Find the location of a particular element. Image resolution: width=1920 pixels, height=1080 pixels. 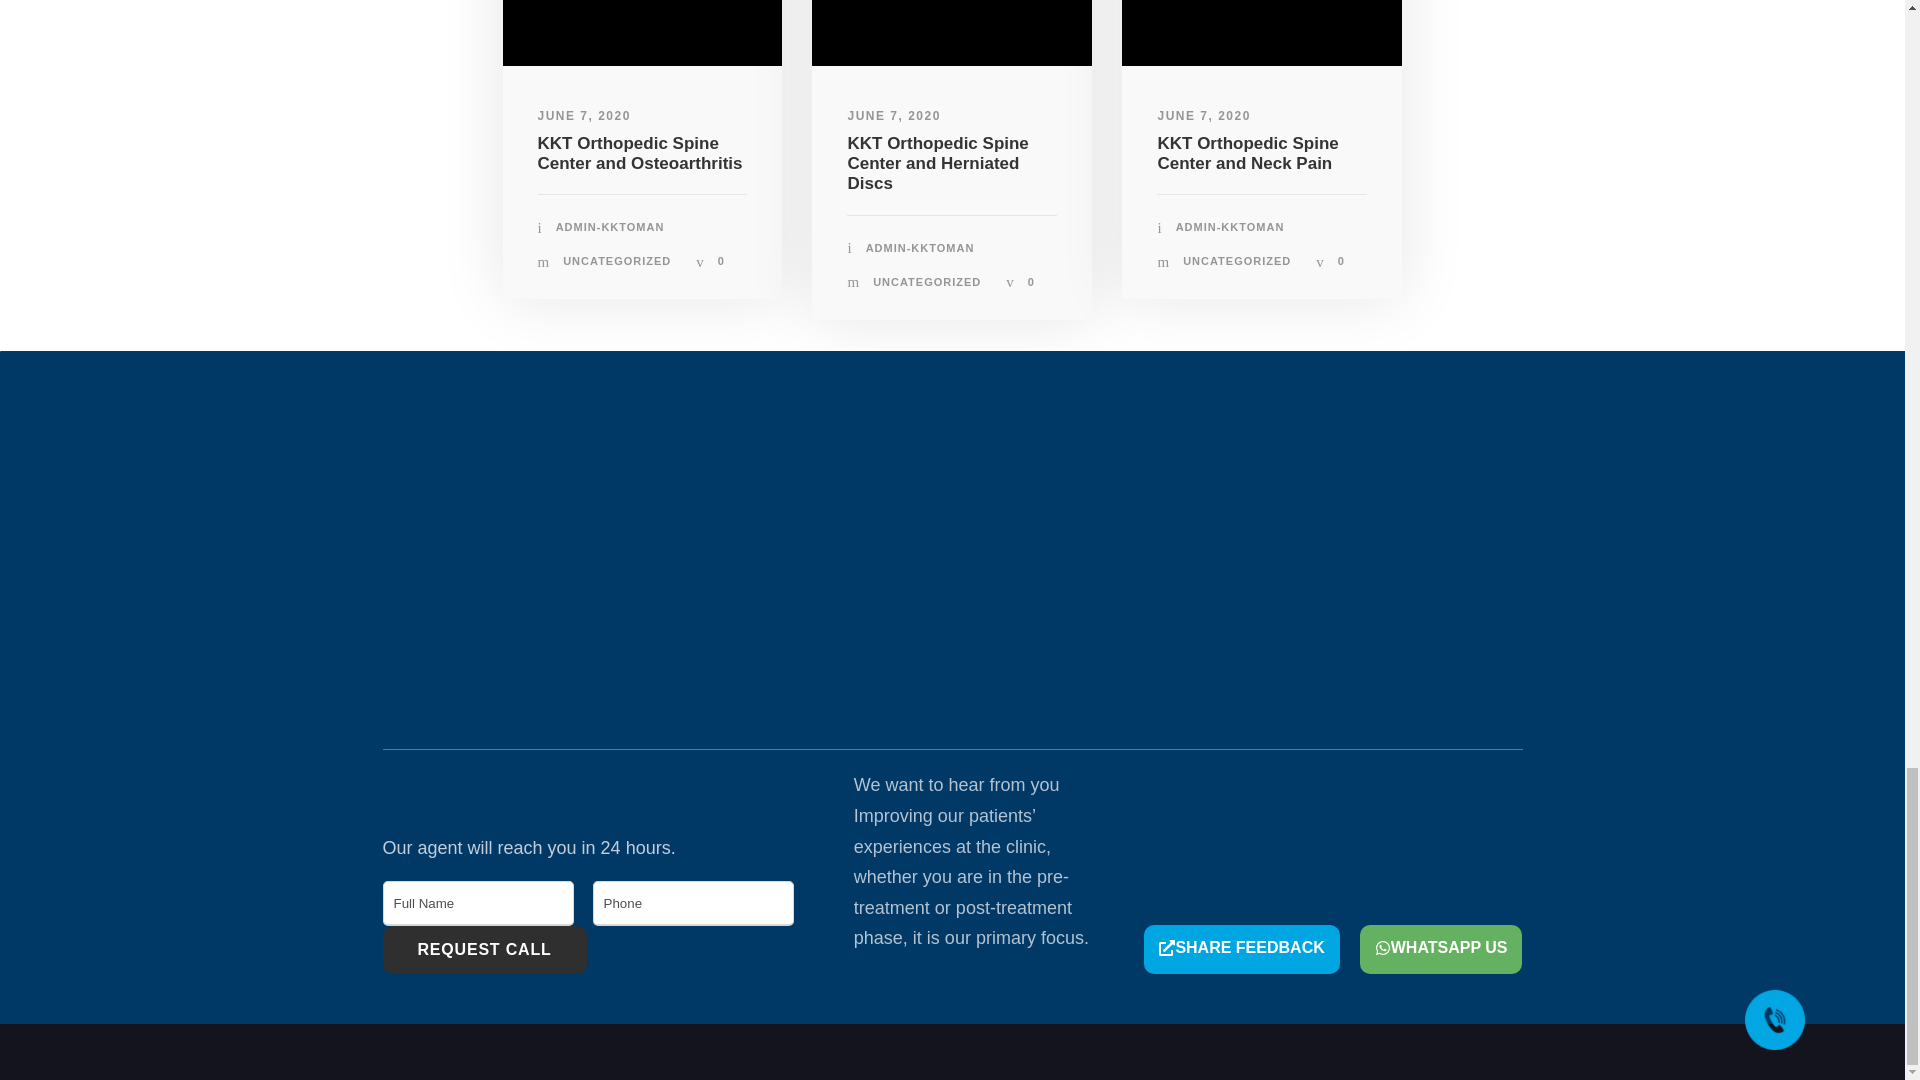

Posts by admin-kktoman is located at coordinates (1230, 227).